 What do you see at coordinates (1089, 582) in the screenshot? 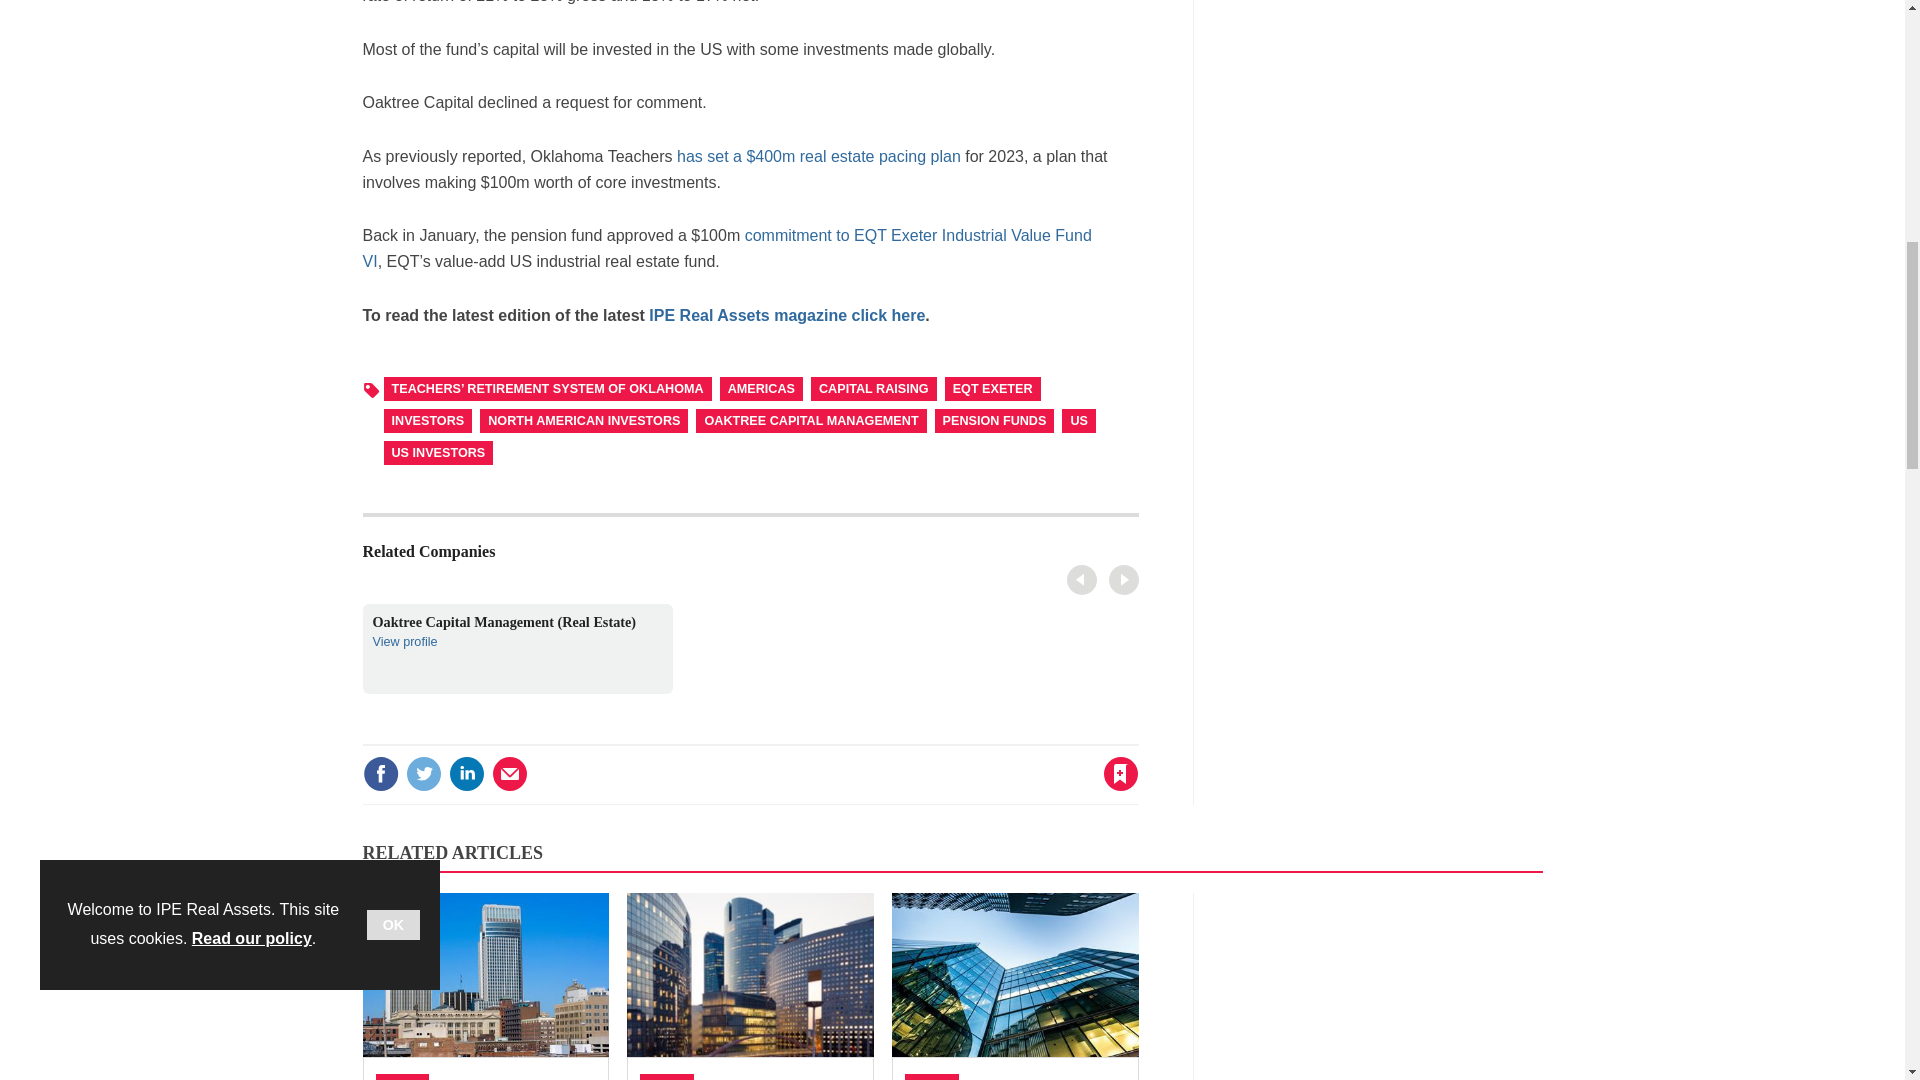
I see `Email this article` at bounding box center [1089, 582].